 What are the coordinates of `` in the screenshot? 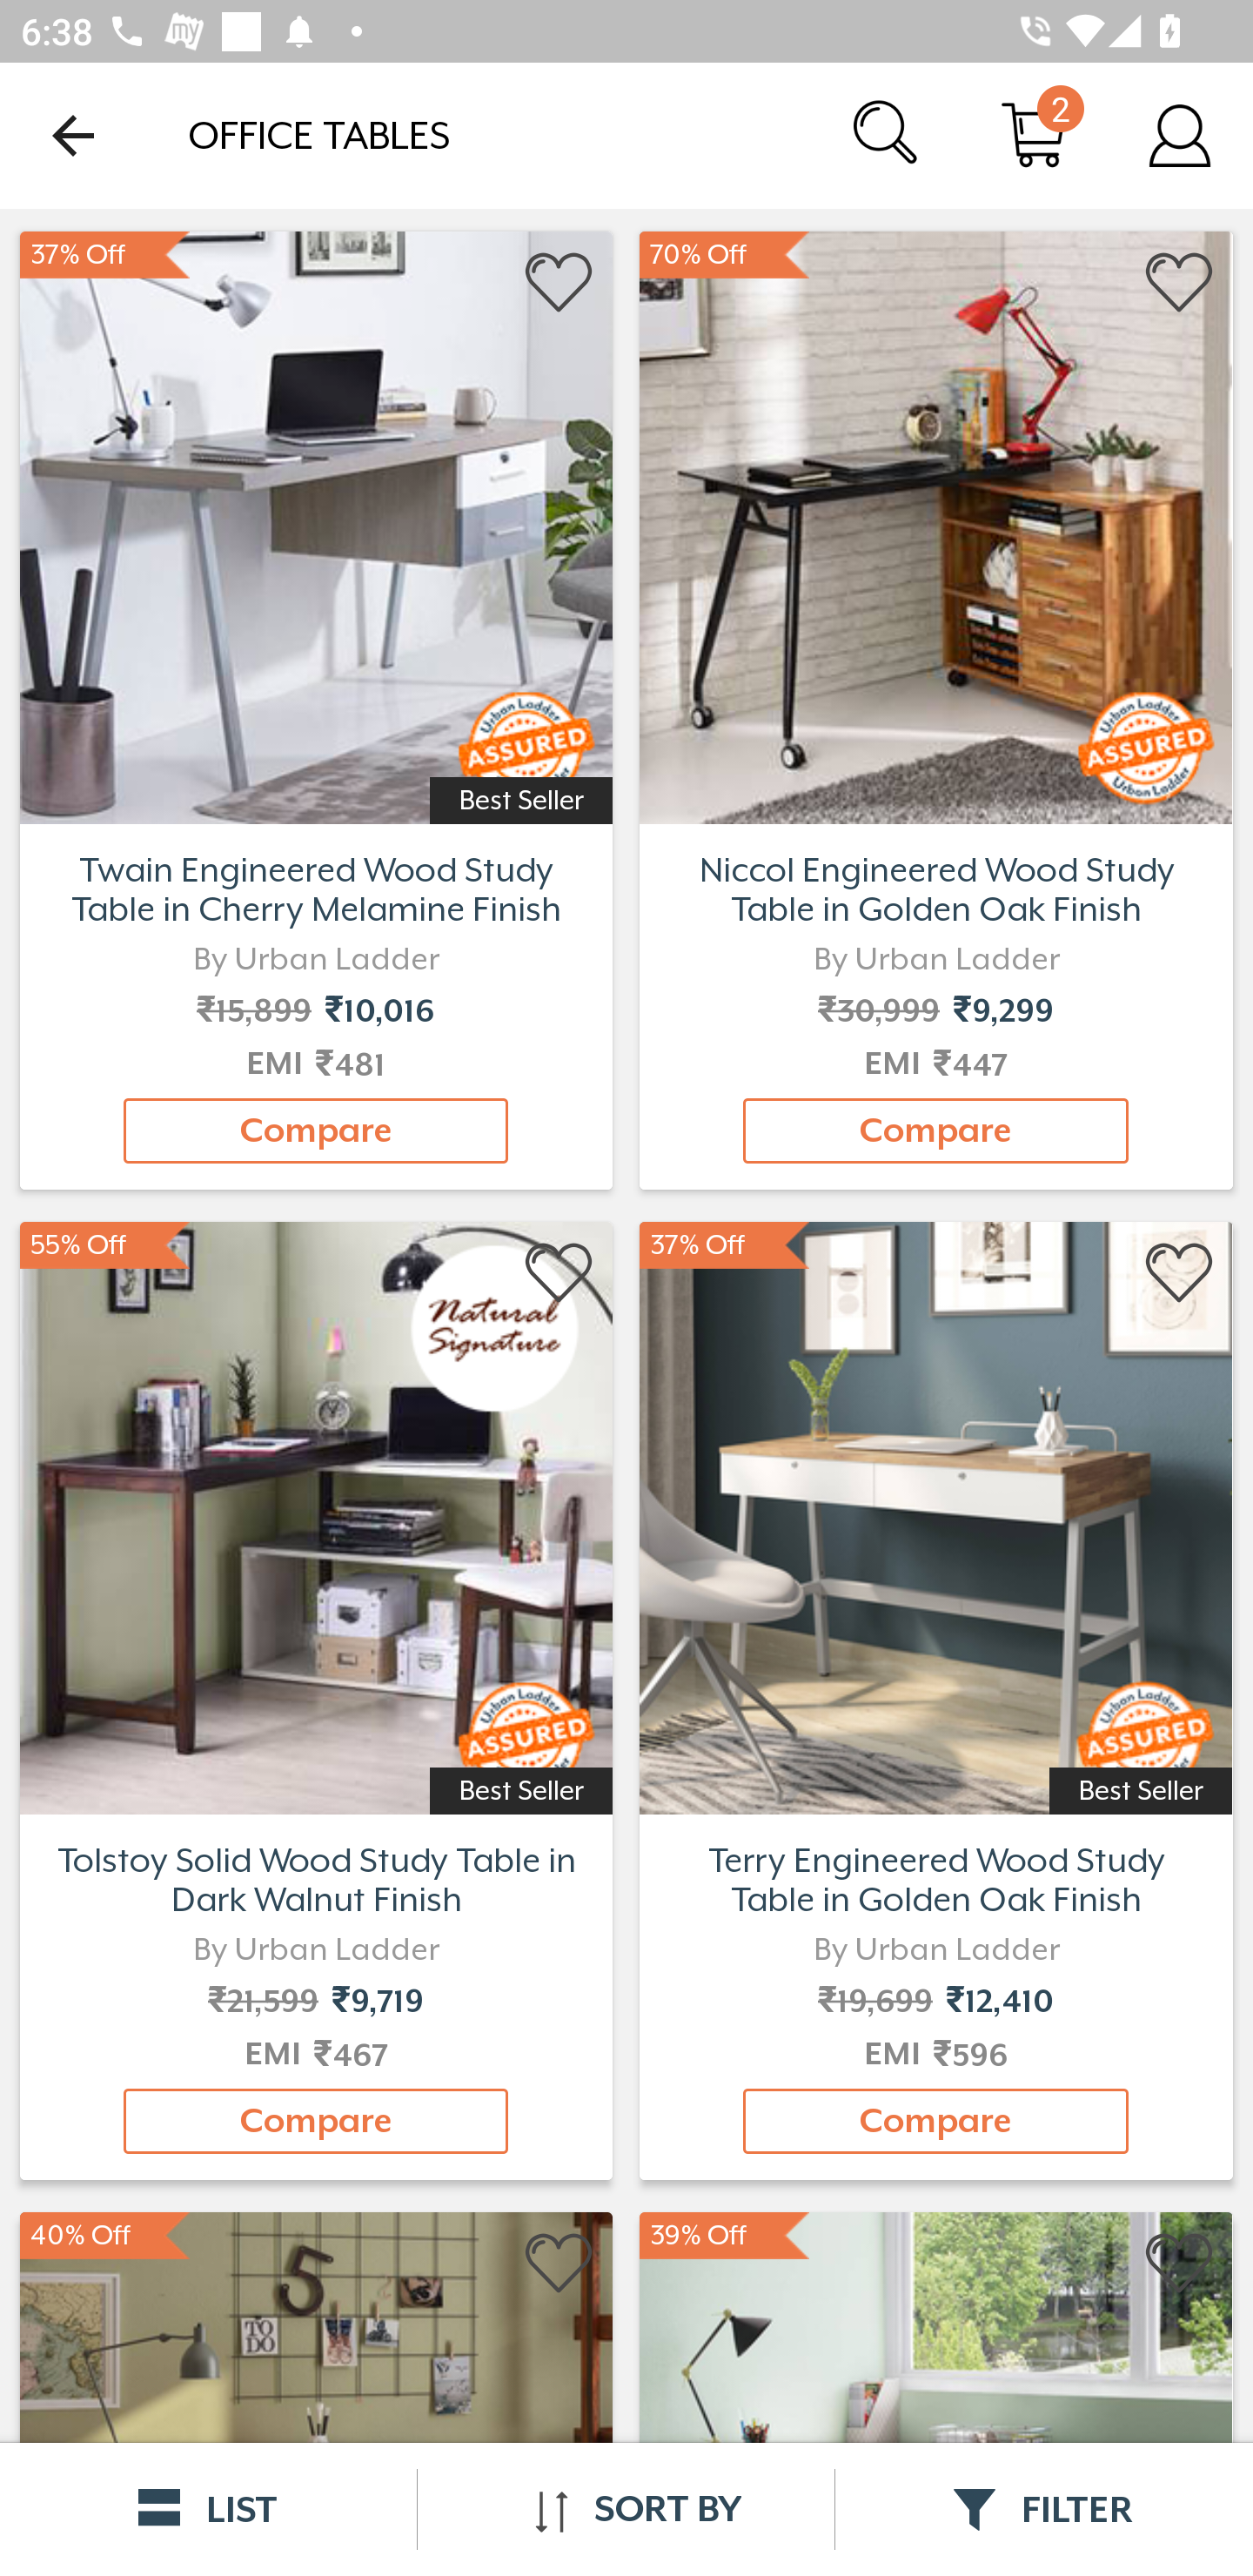 It's located at (560, 283).